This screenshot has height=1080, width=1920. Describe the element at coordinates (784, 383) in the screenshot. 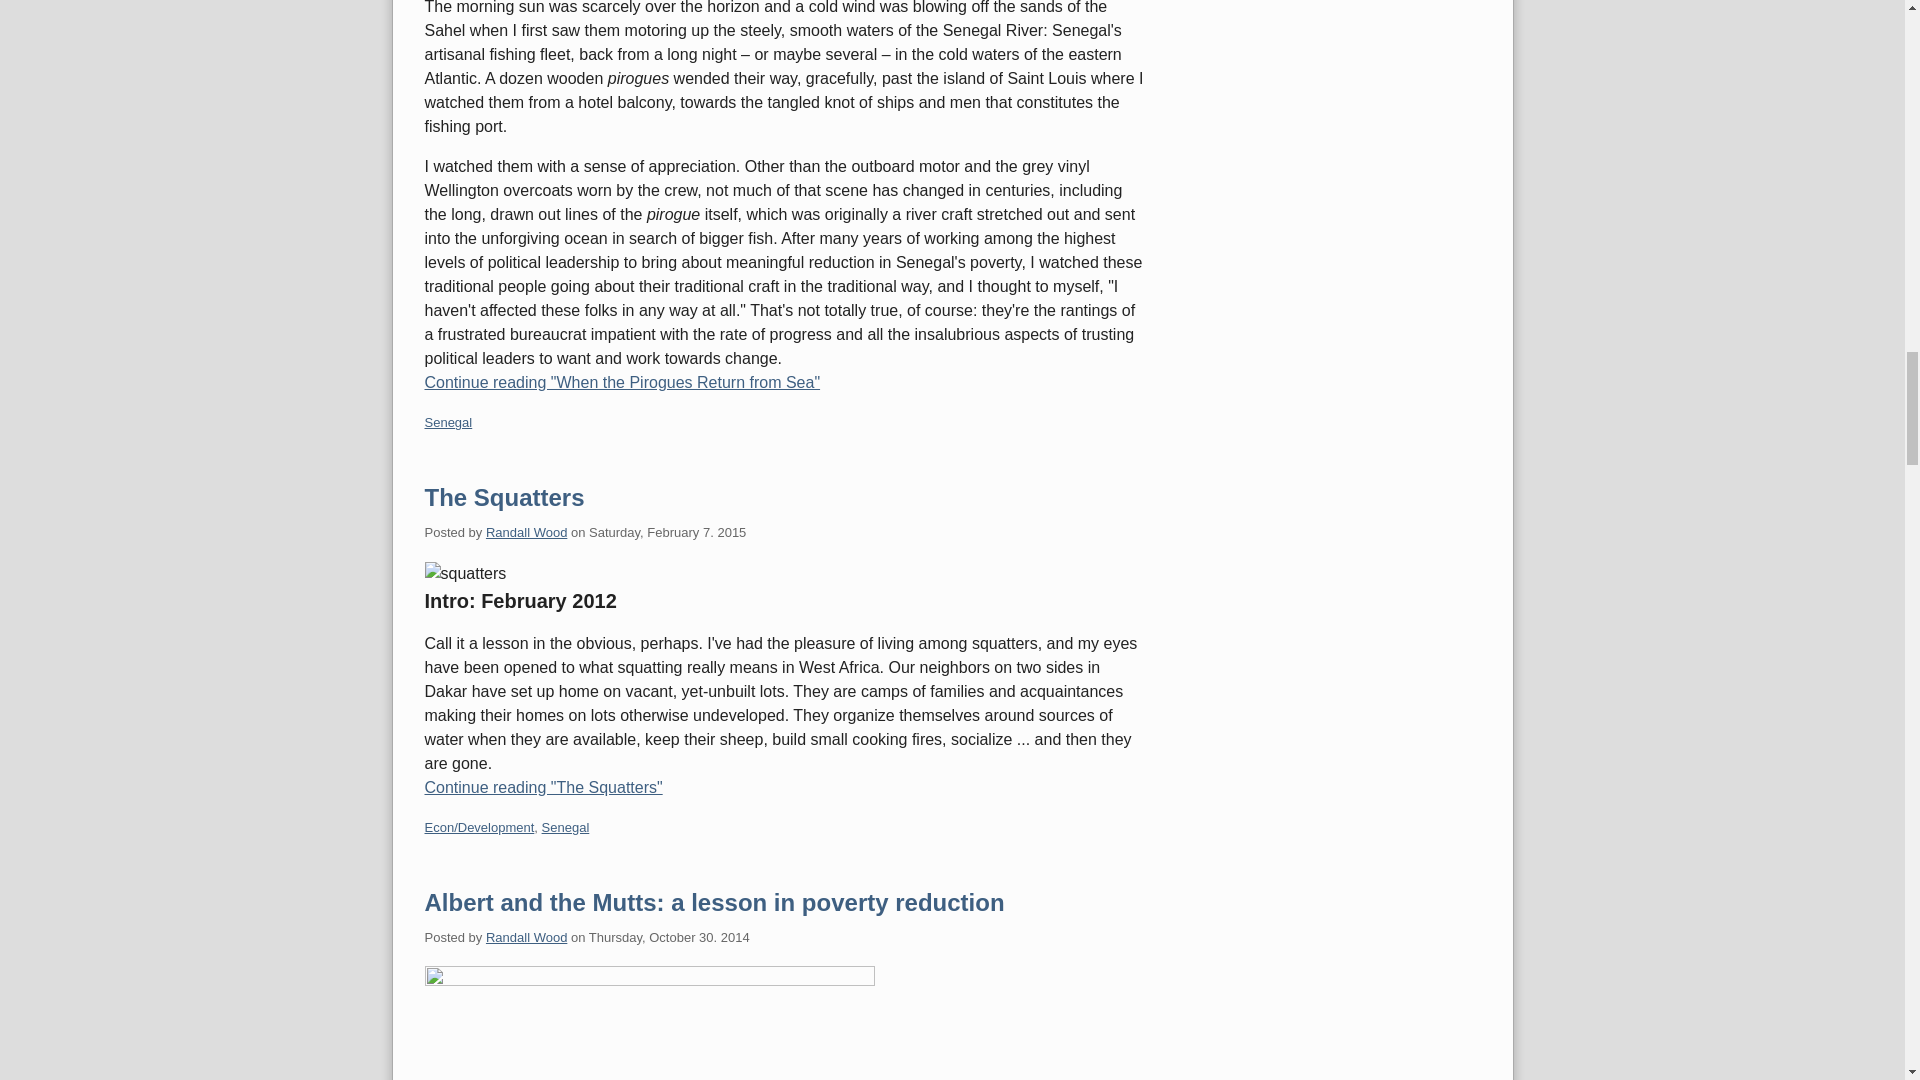

I see `Continue reading "When the Pirogues Return from Sea"` at that location.